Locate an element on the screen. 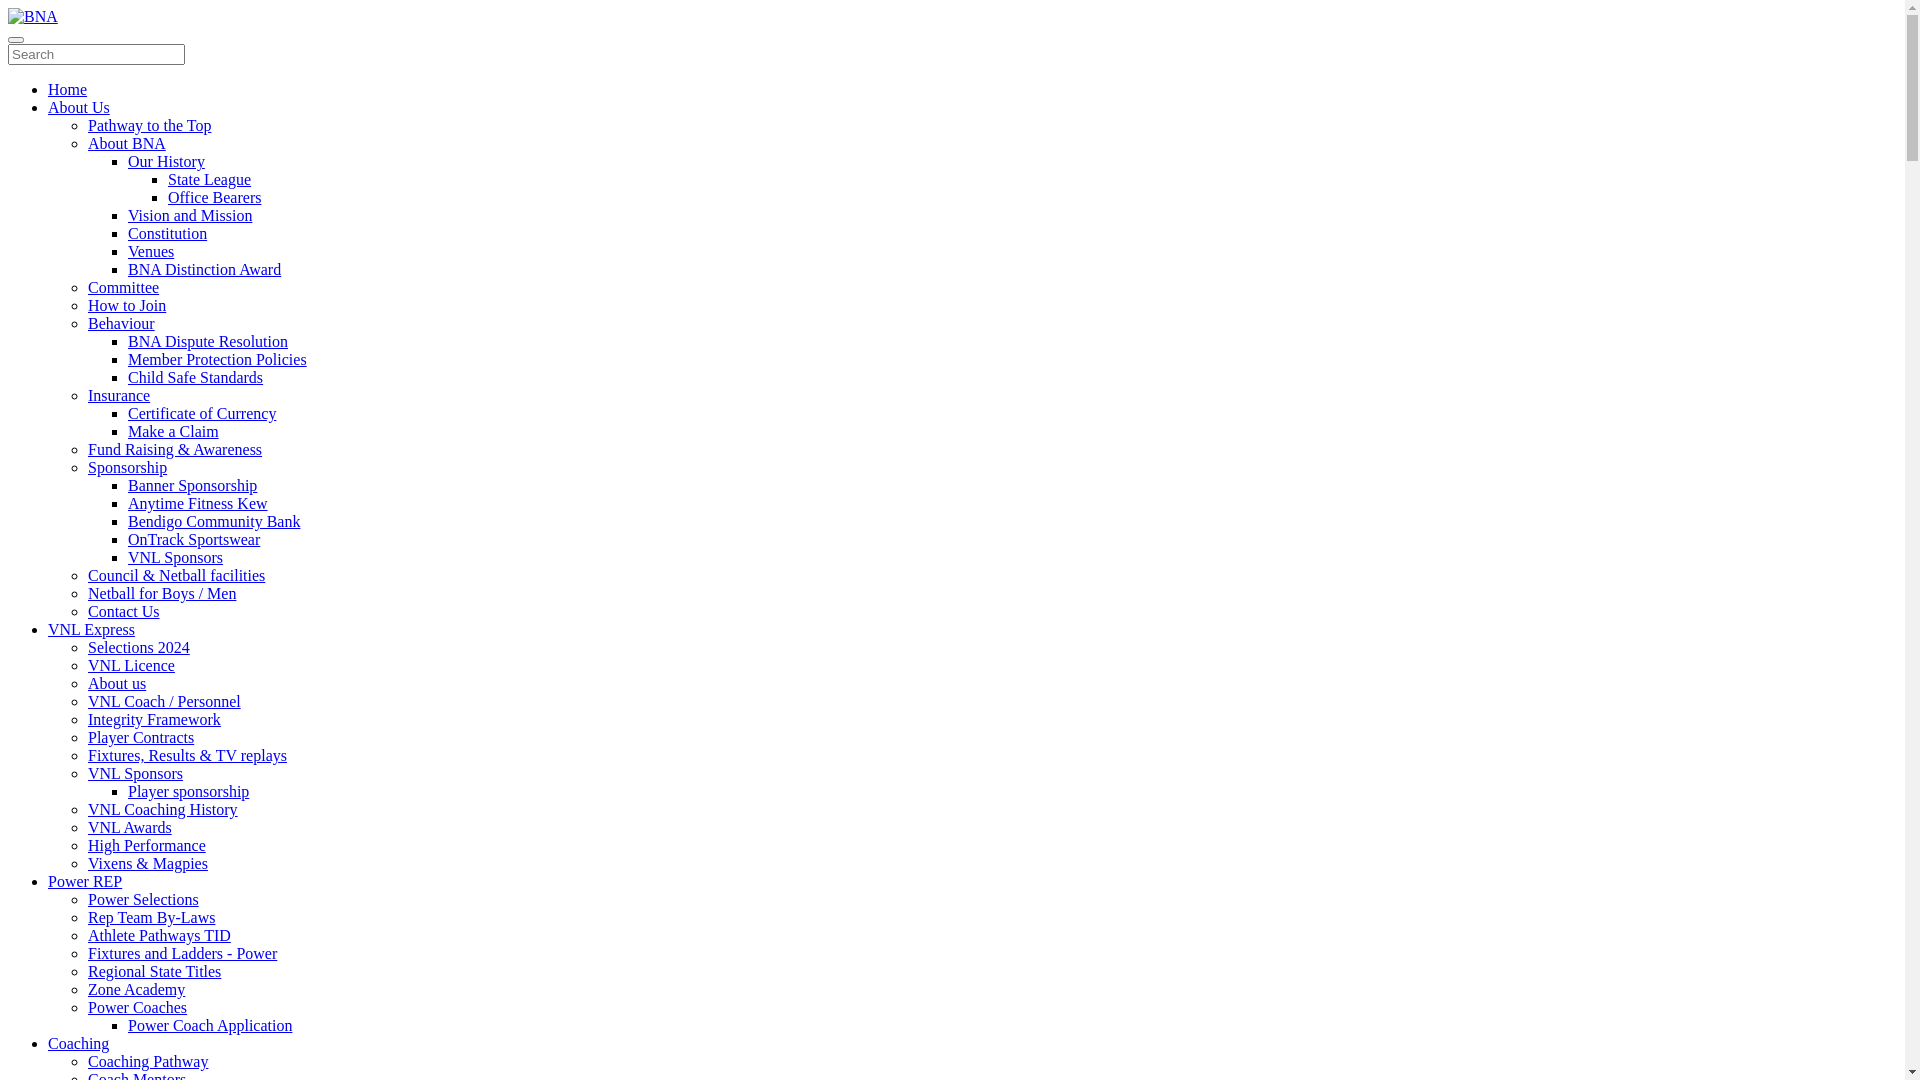 Image resolution: width=1920 pixels, height=1080 pixels. Committee is located at coordinates (124, 288).